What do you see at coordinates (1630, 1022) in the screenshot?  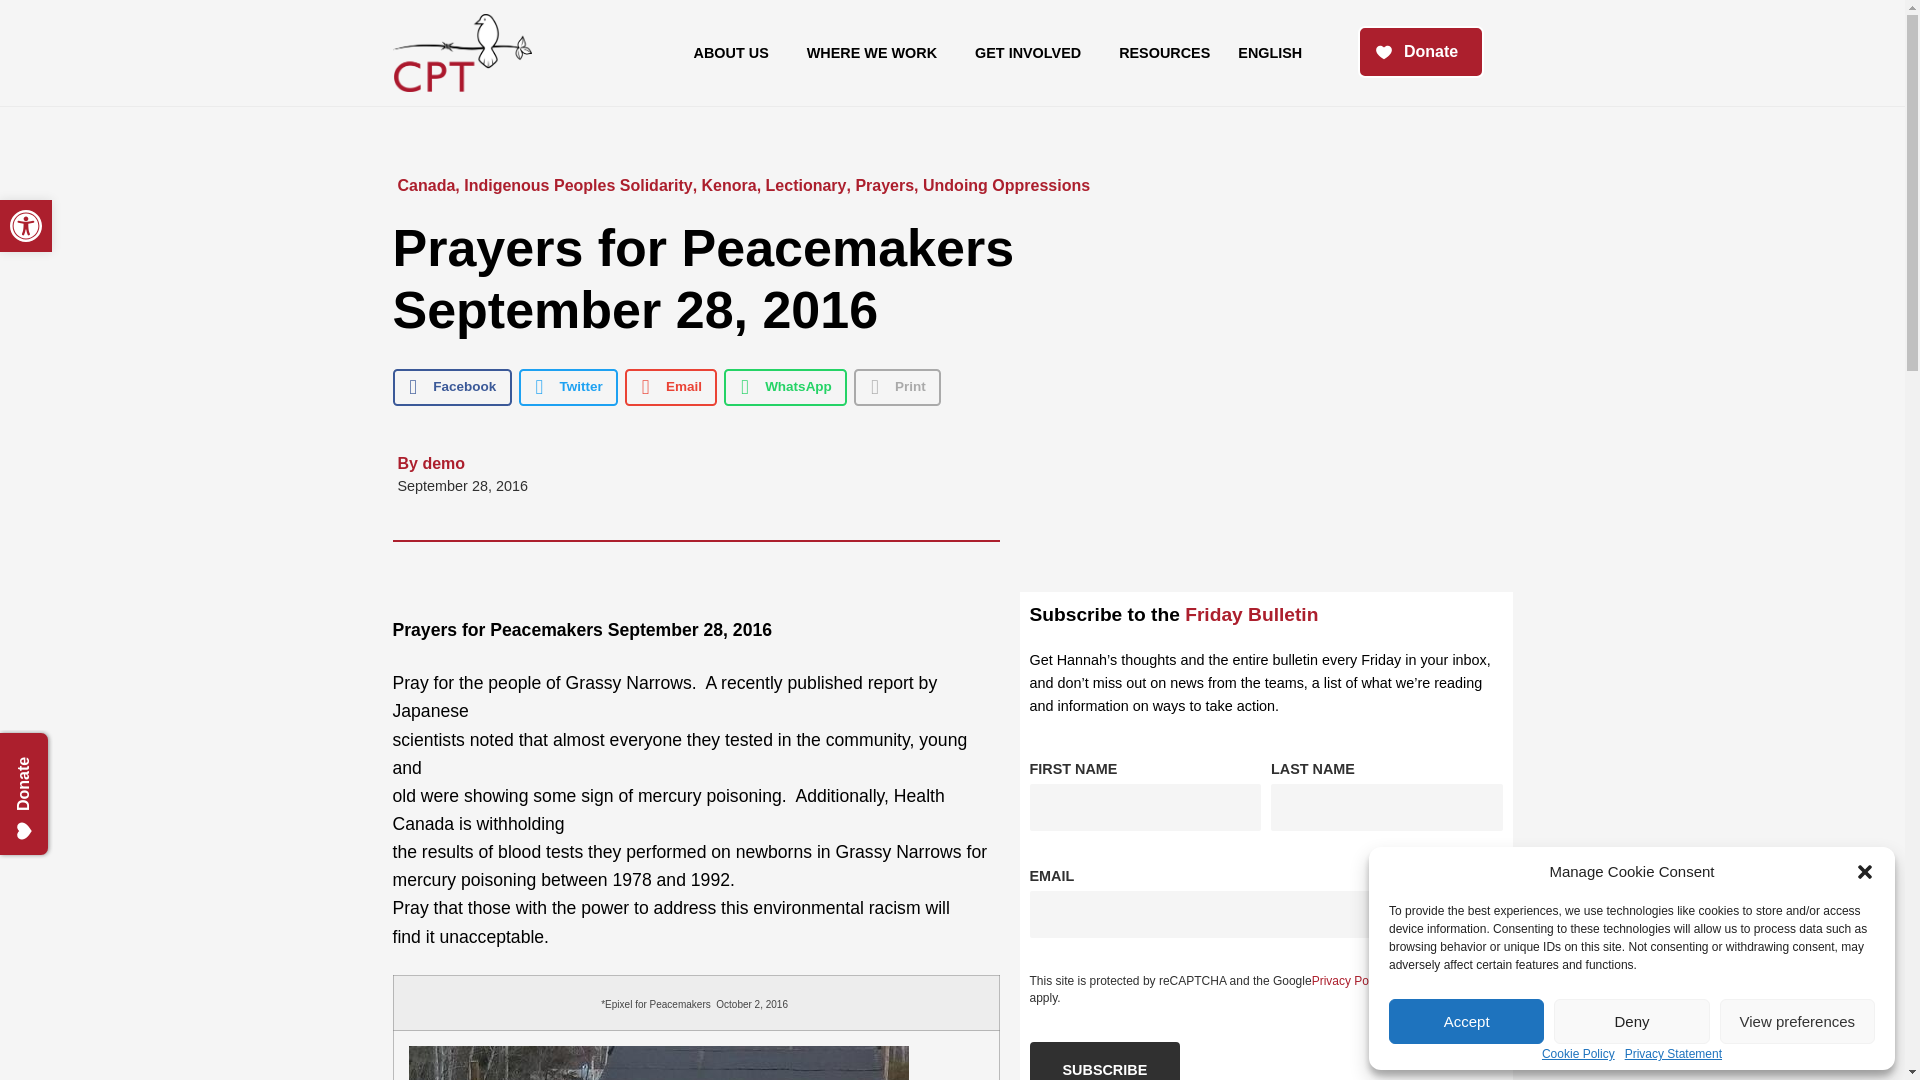 I see `Deny` at bounding box center [1630, 1022].